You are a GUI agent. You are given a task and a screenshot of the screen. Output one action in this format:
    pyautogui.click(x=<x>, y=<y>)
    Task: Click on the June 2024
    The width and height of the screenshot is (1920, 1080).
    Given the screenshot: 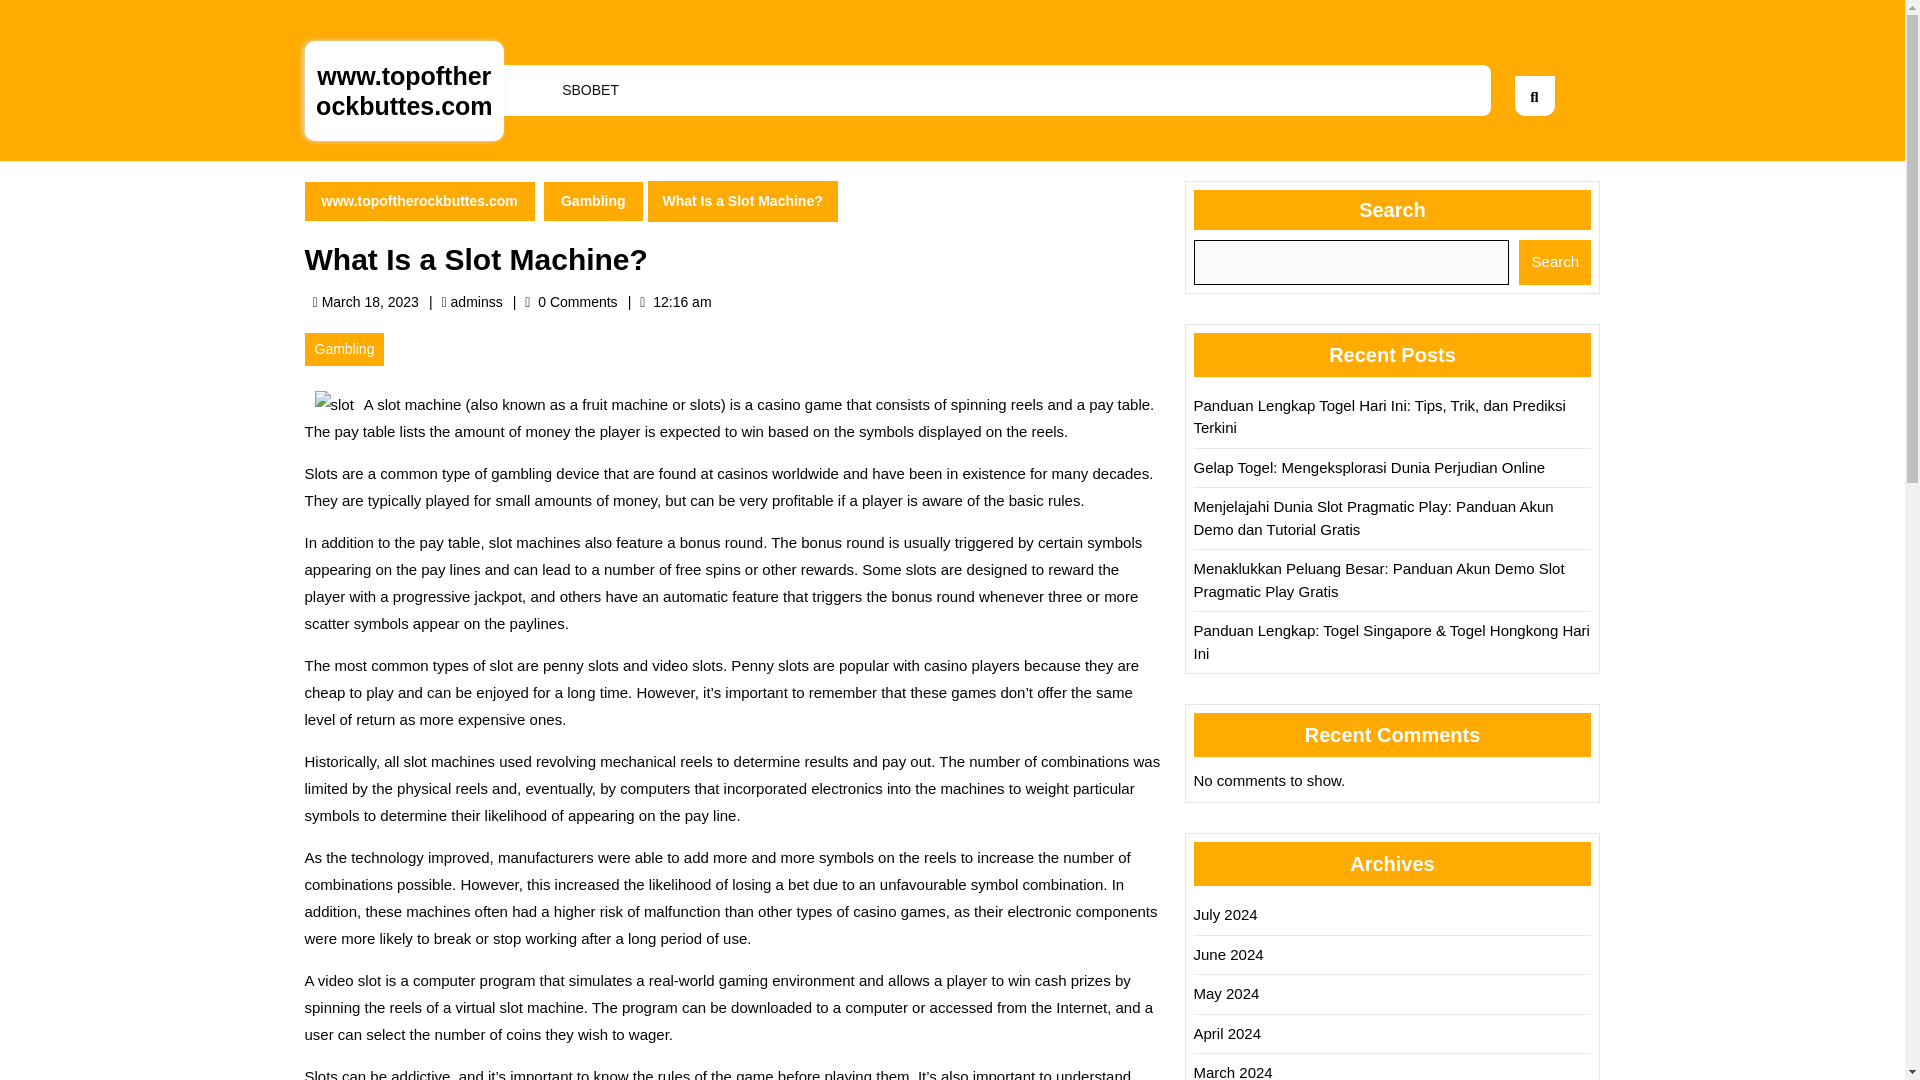 What is the action you would take?
    pyautogui.click(x=477, y=301)
    